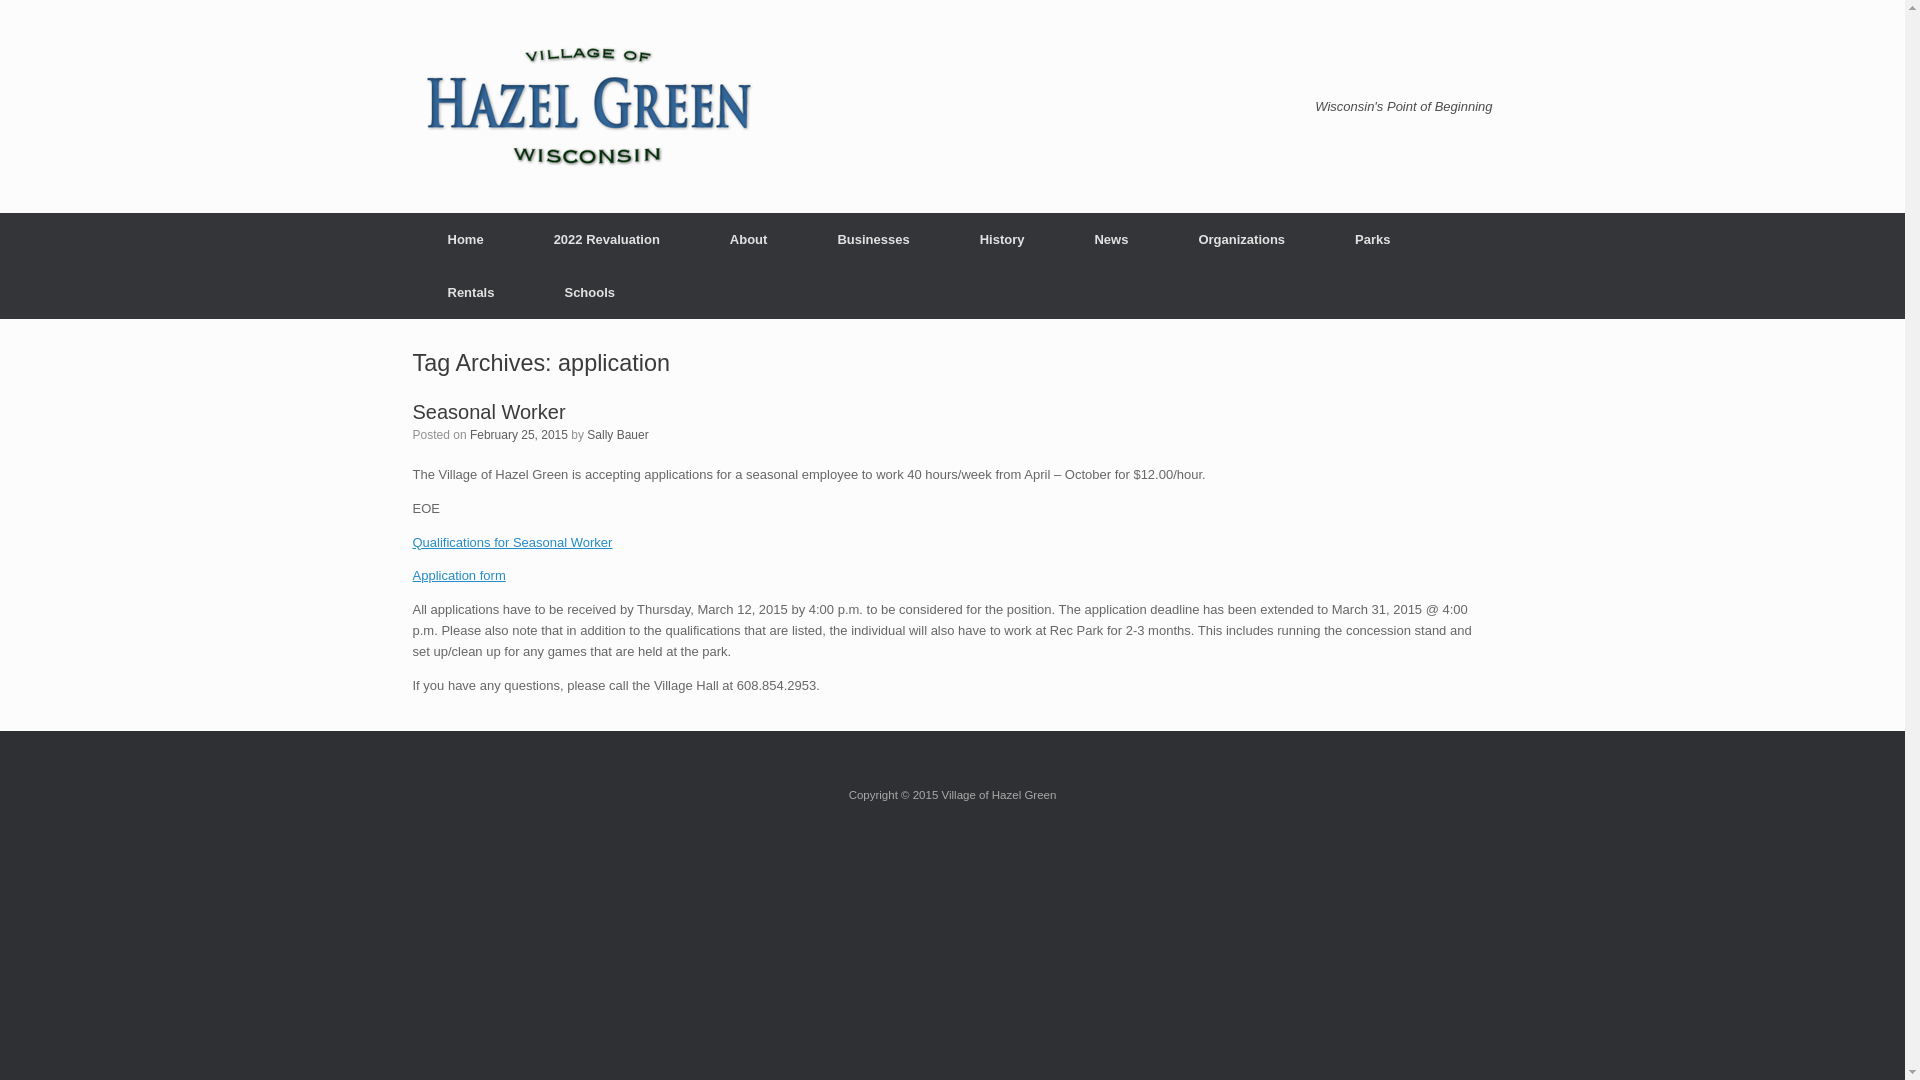 The image size is (1920, 1080). I want to click on Organizations, so click(1242, 238).